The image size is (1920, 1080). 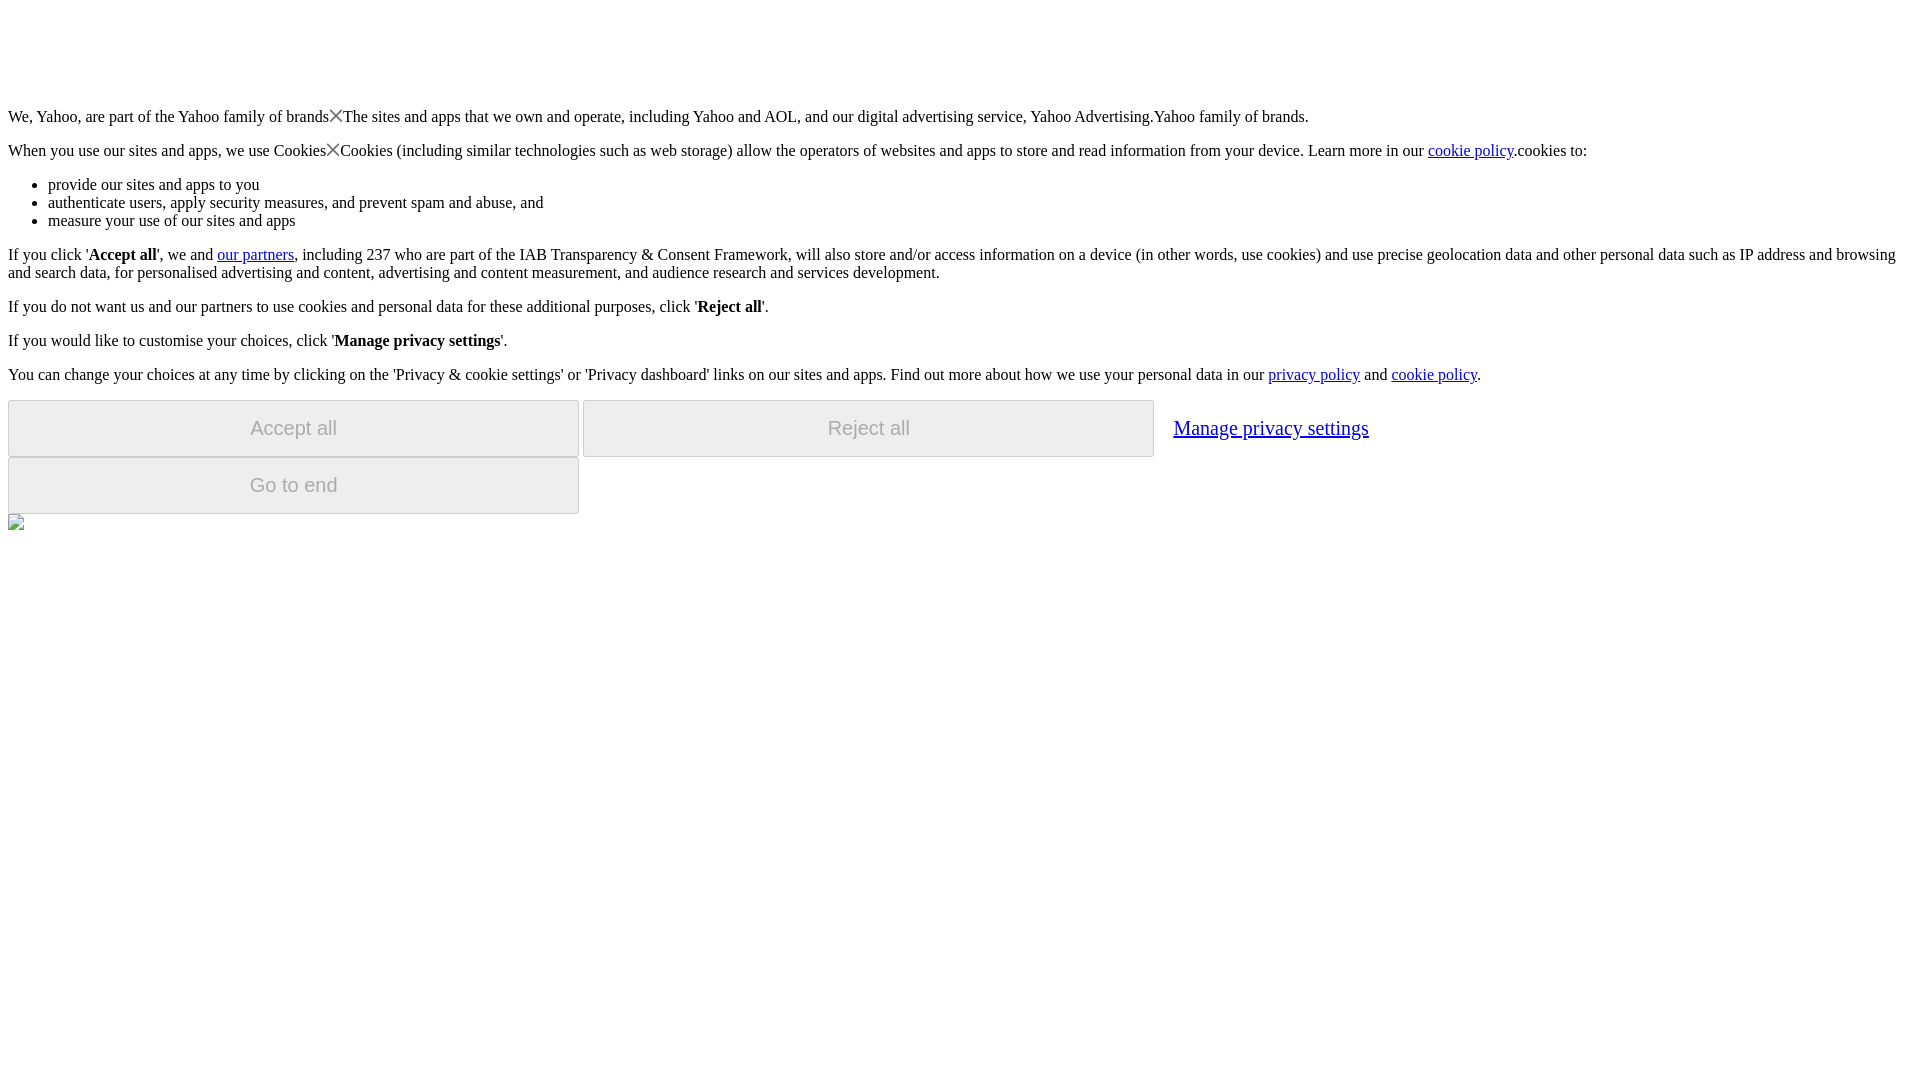 I want to click on Accept all, so click(x=293, y=428).